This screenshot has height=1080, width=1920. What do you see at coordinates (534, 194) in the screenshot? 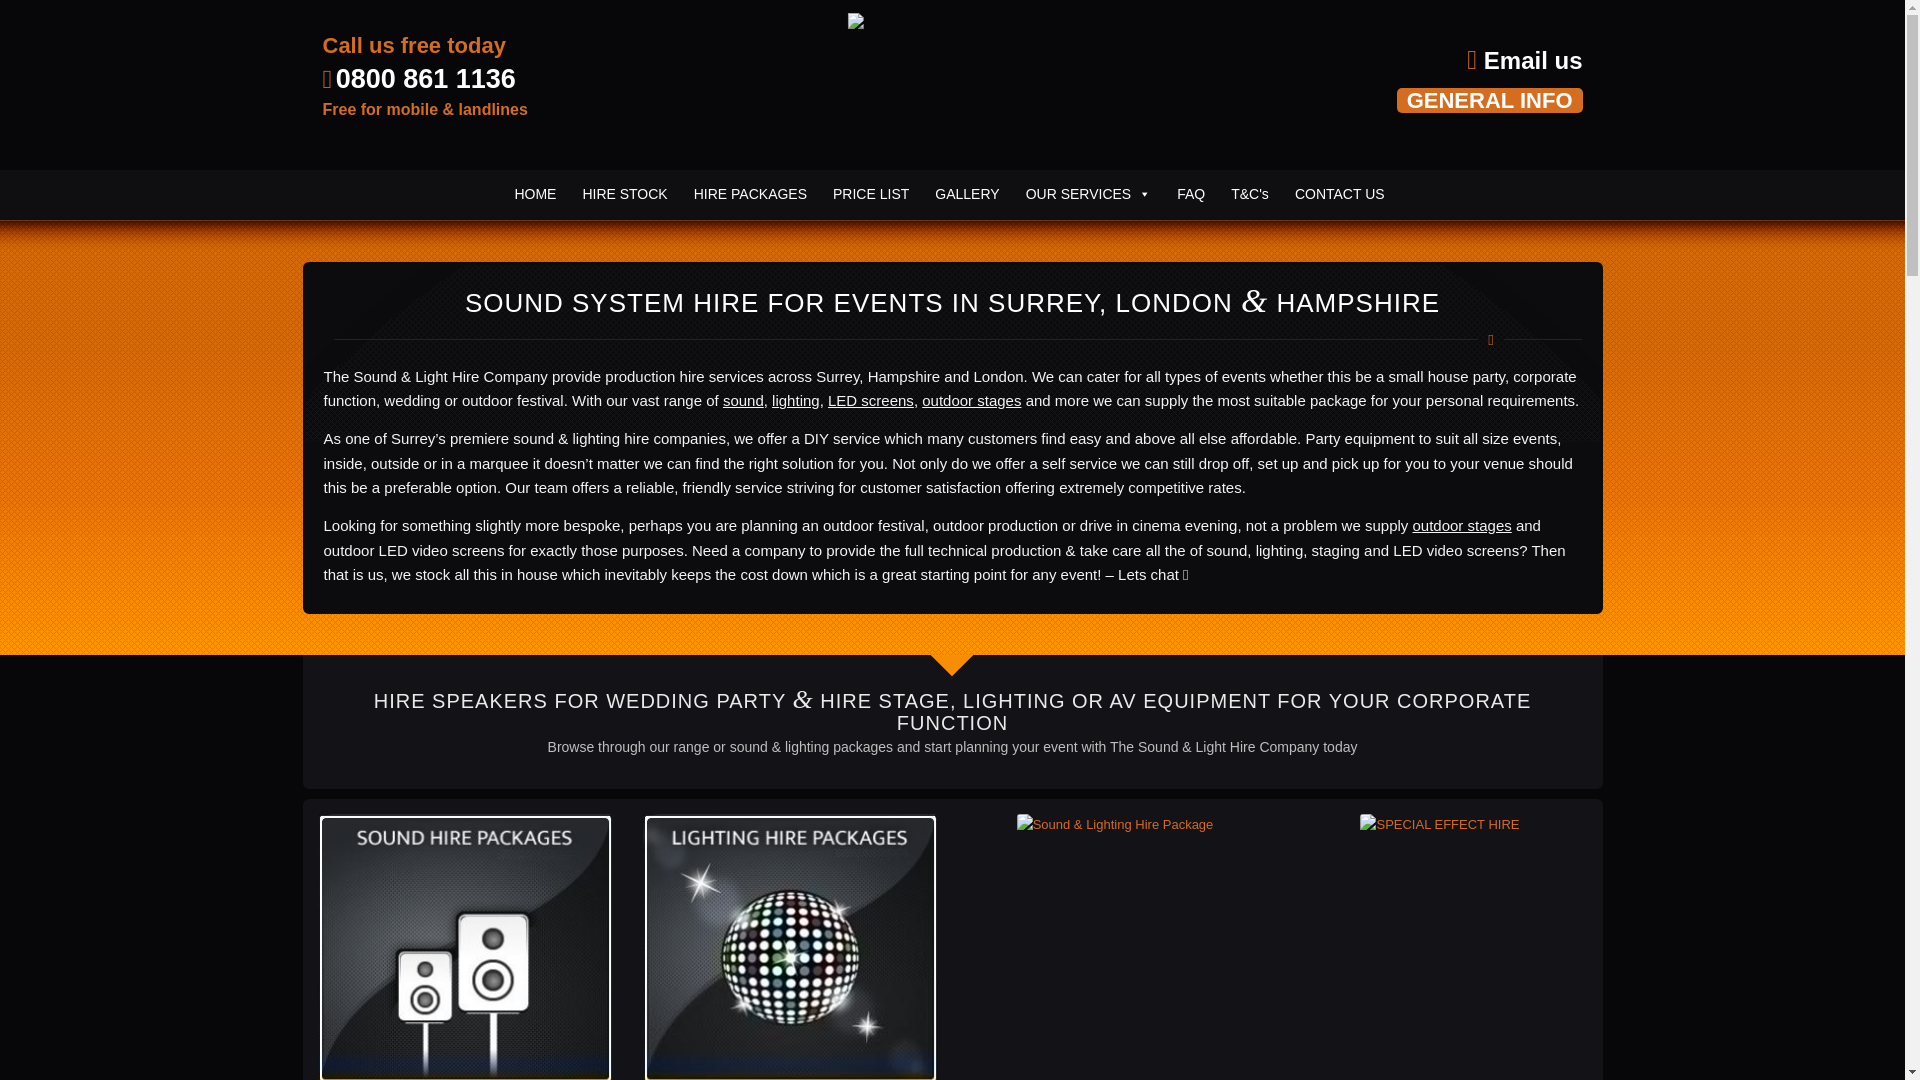
I see `HOME` at bounding box center [534, 194].